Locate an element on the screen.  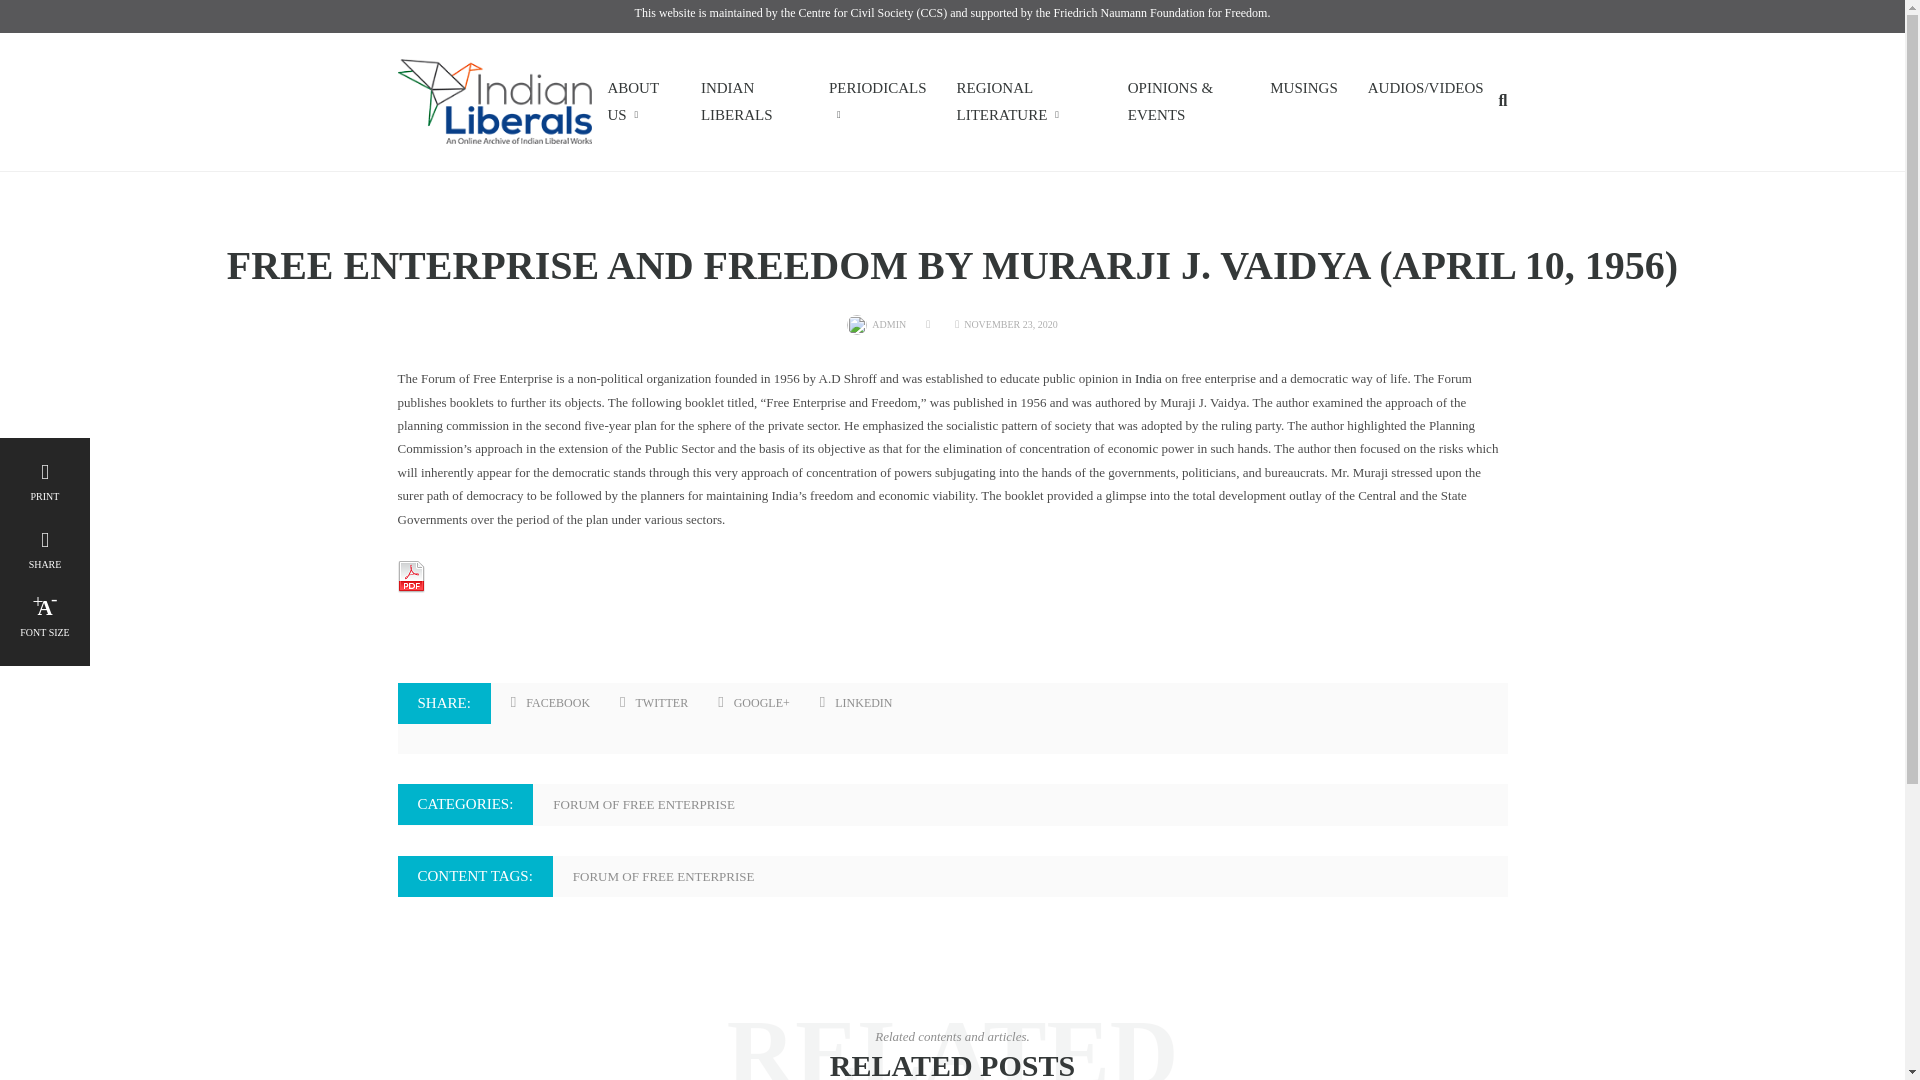
INDIAN LIBERALS is located at coordinates (750, 102).